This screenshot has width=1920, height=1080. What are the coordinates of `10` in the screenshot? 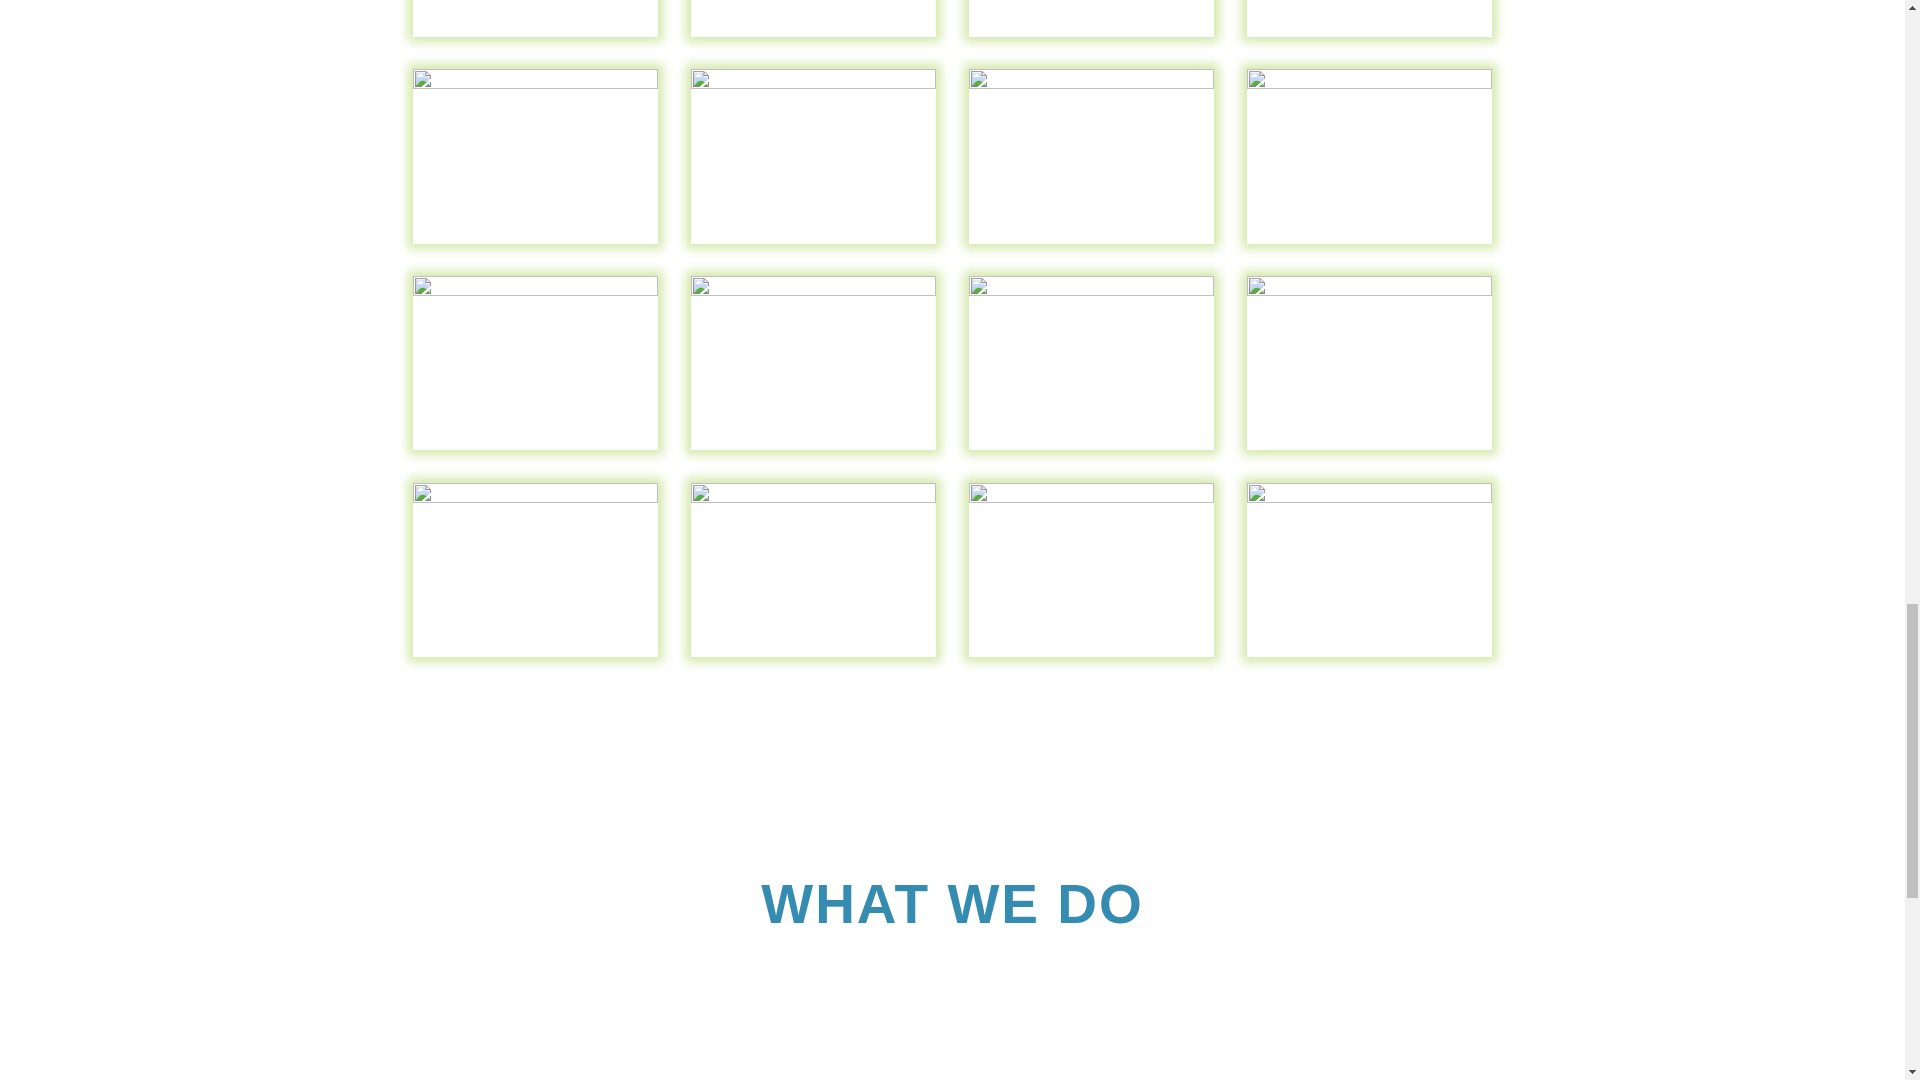 It's located at (814, 244).